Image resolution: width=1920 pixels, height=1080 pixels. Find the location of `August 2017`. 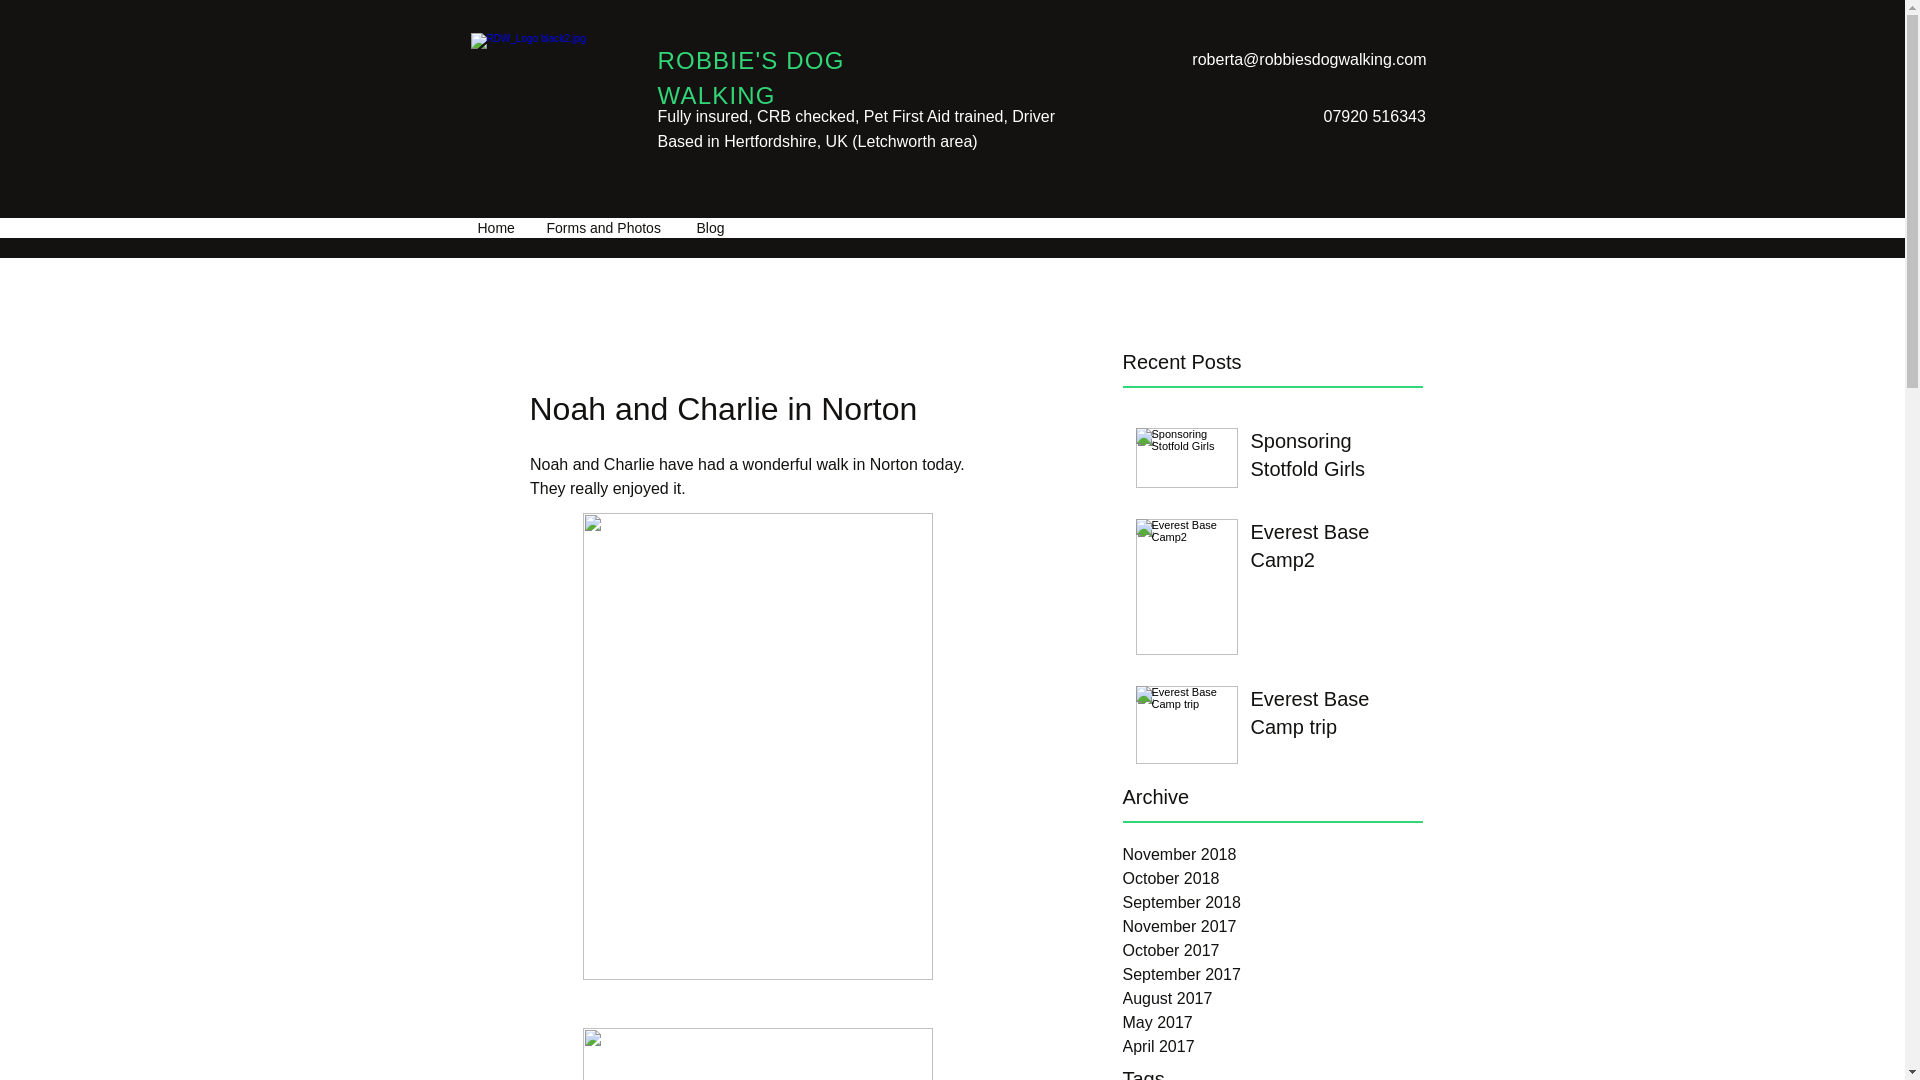

August 2017 is located at coordinates (1272, 998).